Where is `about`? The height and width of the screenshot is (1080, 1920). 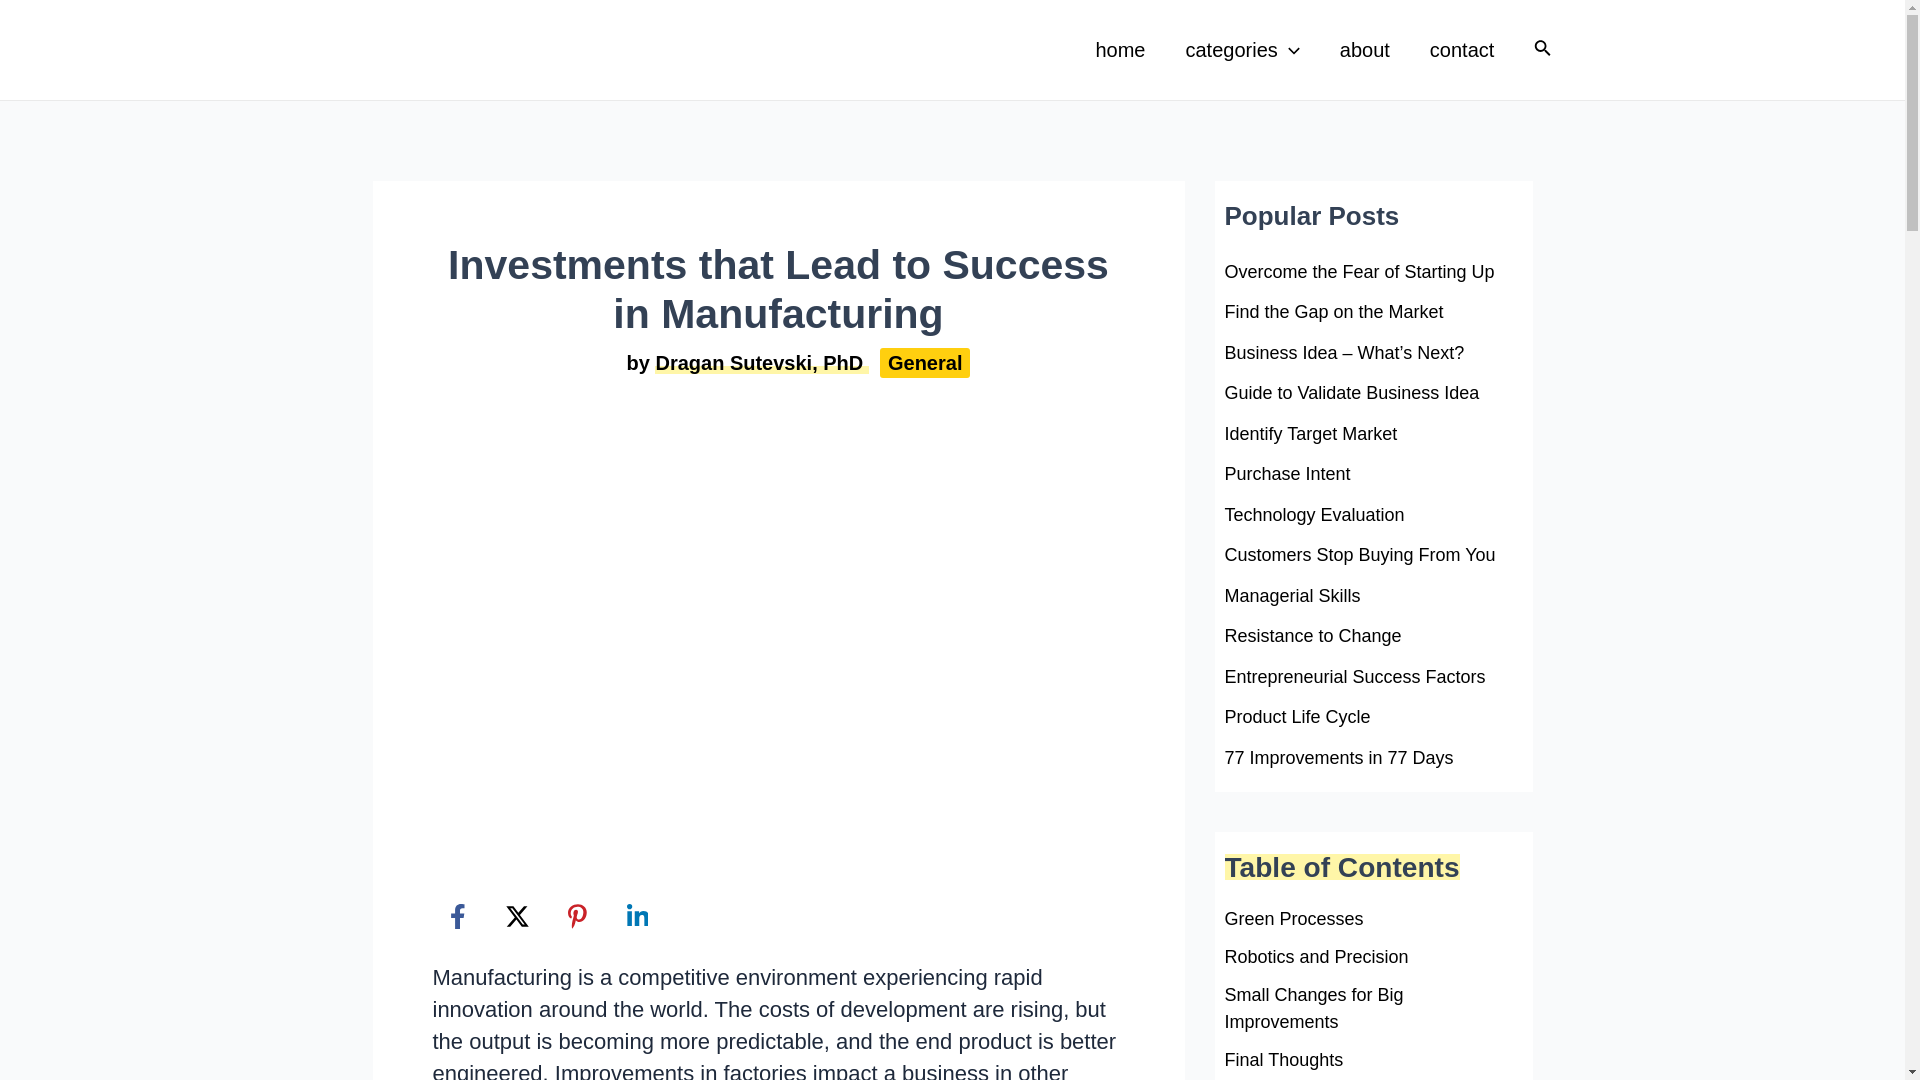 about is located at coordinates (1364, 49).